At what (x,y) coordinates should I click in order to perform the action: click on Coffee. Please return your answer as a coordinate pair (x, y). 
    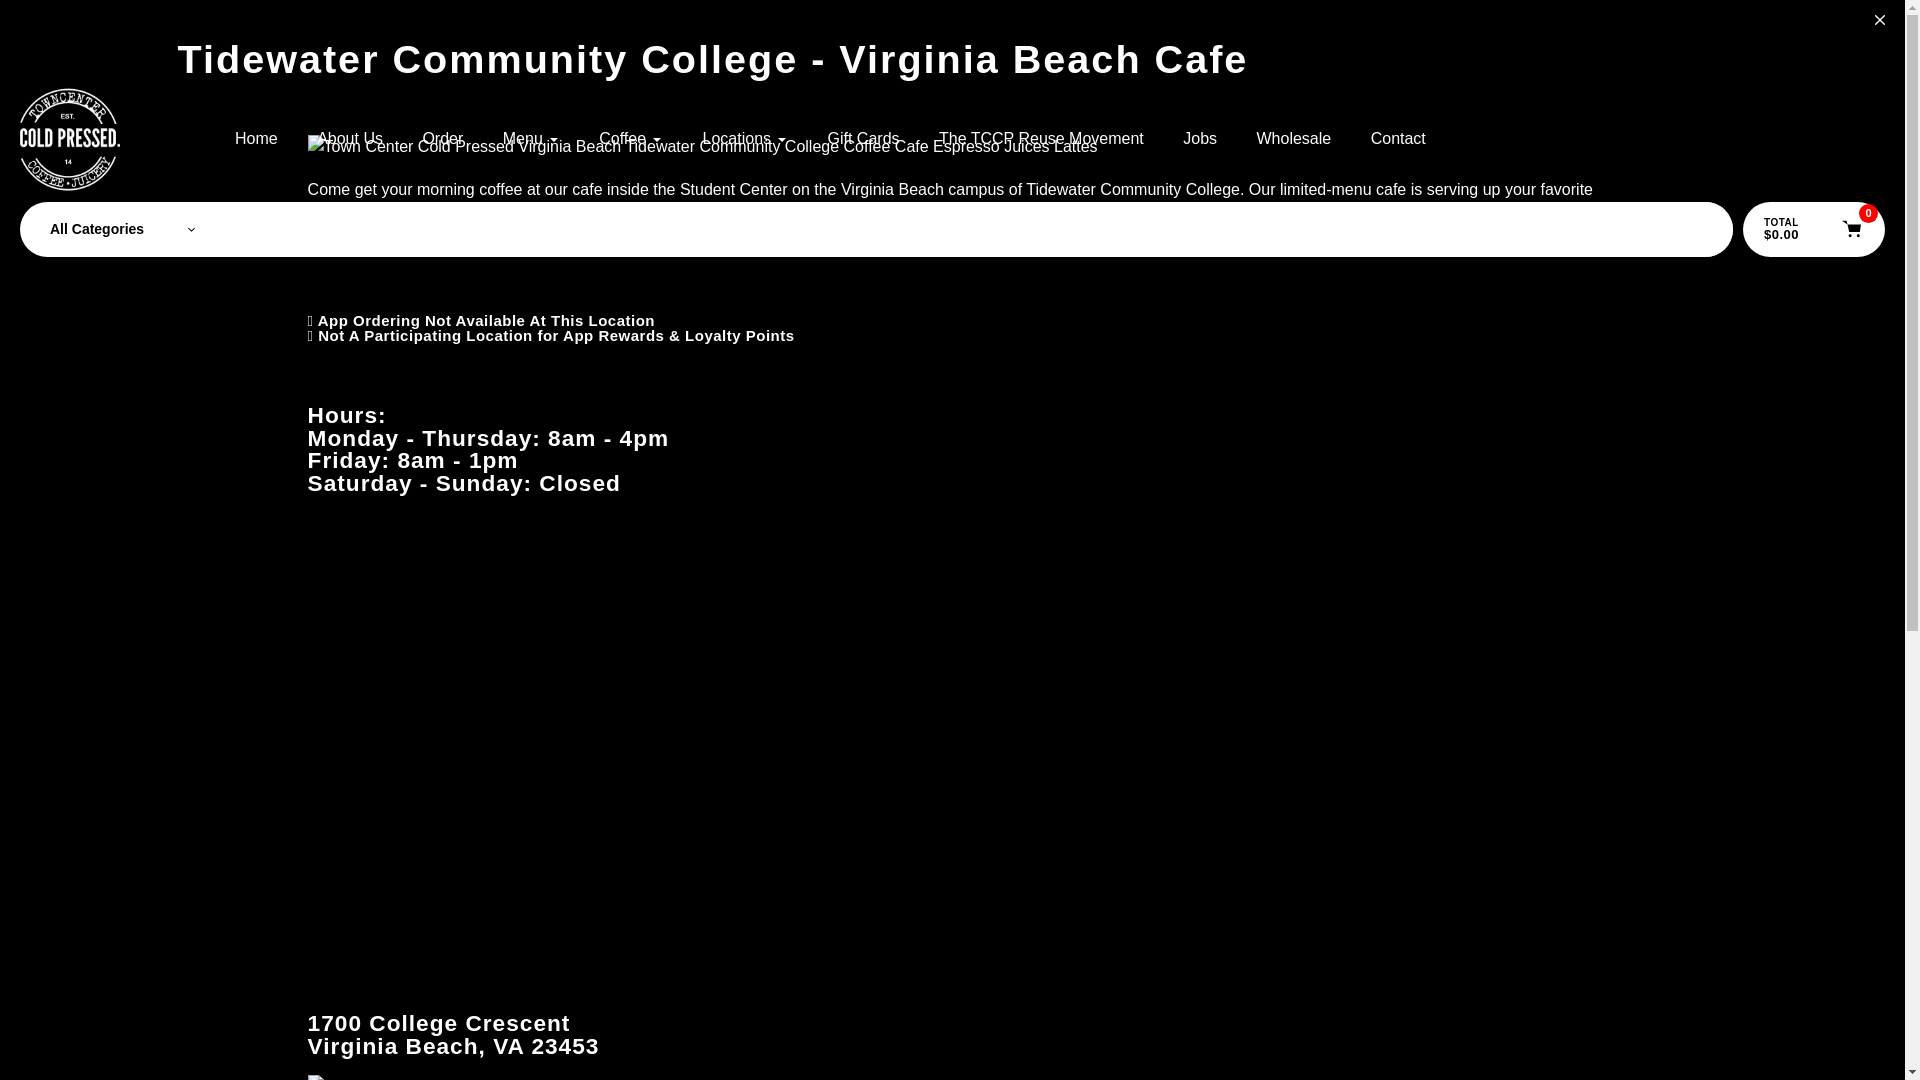
    Looking at the image, I should click on (630, 139).